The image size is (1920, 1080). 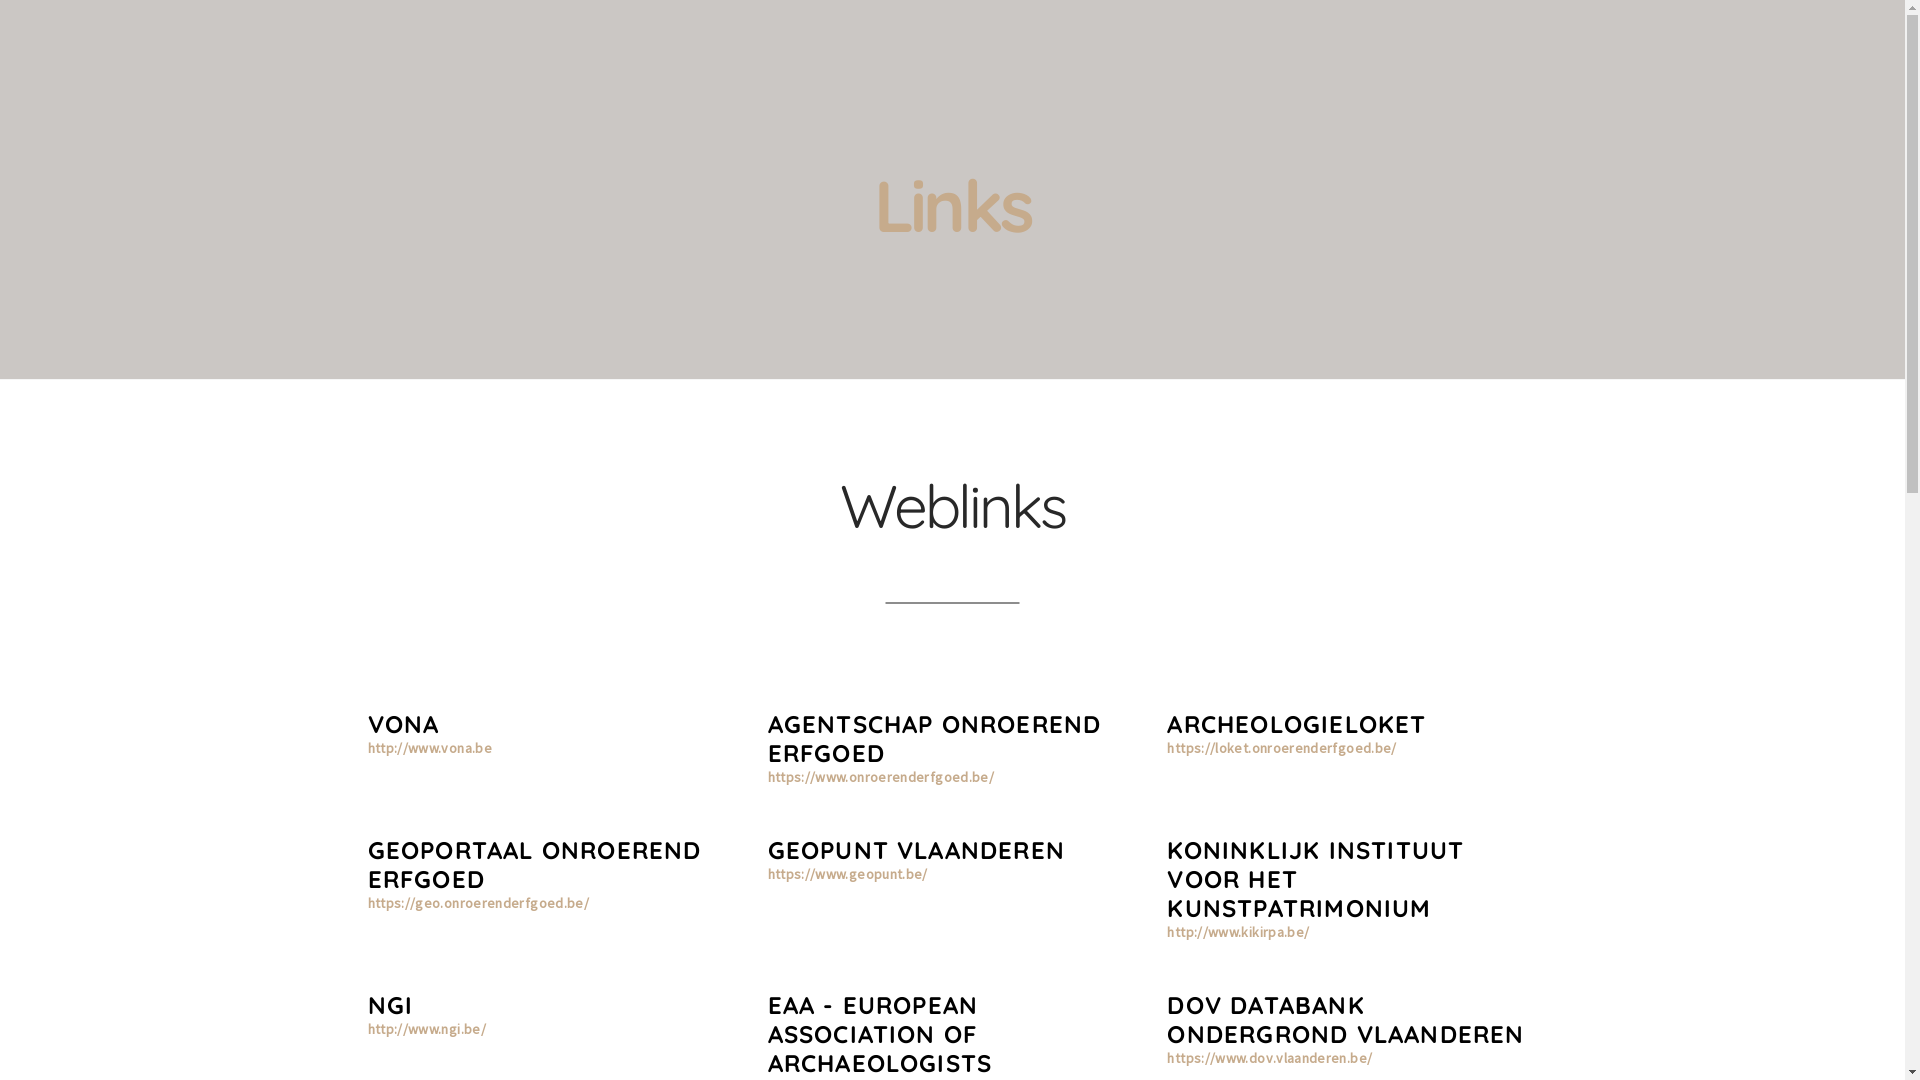 I want to click on DOV DATABANK ONDERGROND VLAANDEREN, so click(x=1346, y=1020).